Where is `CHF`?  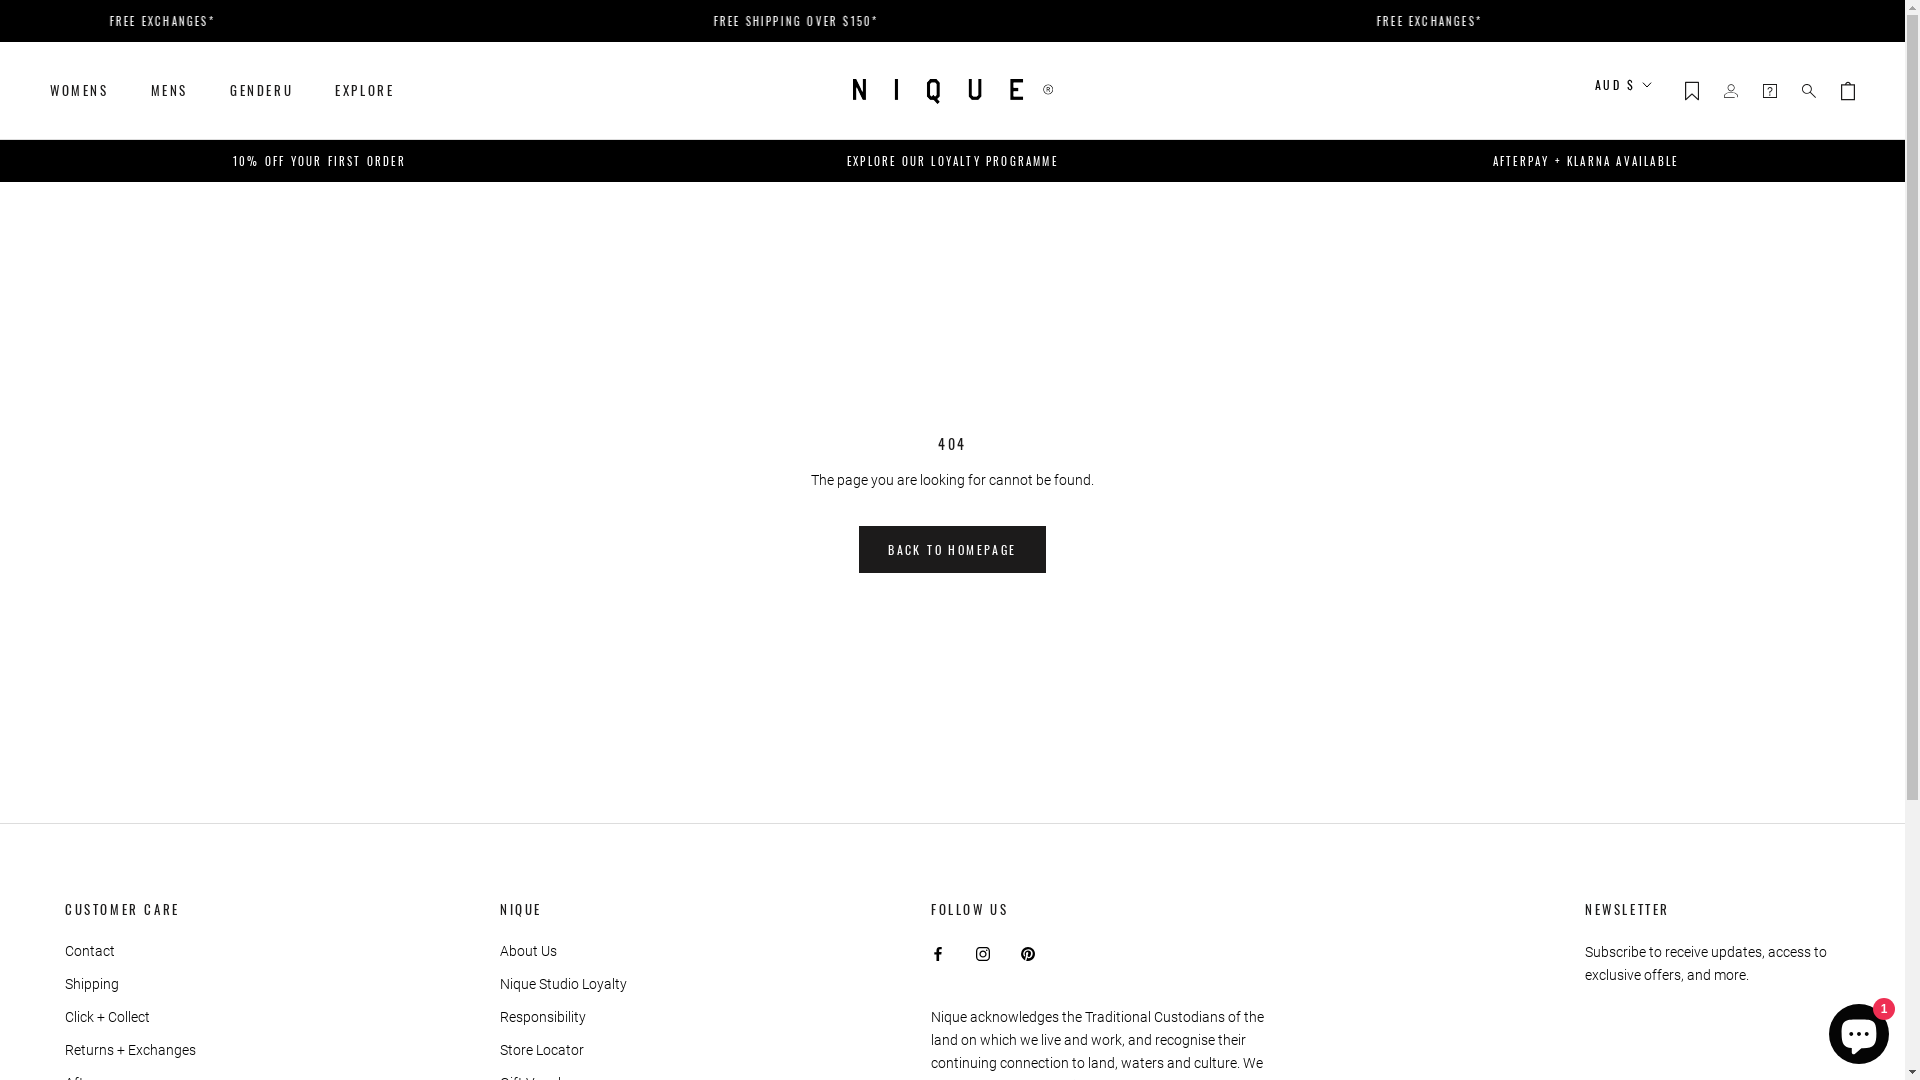 CHF is located at coordinates (1655, 249).